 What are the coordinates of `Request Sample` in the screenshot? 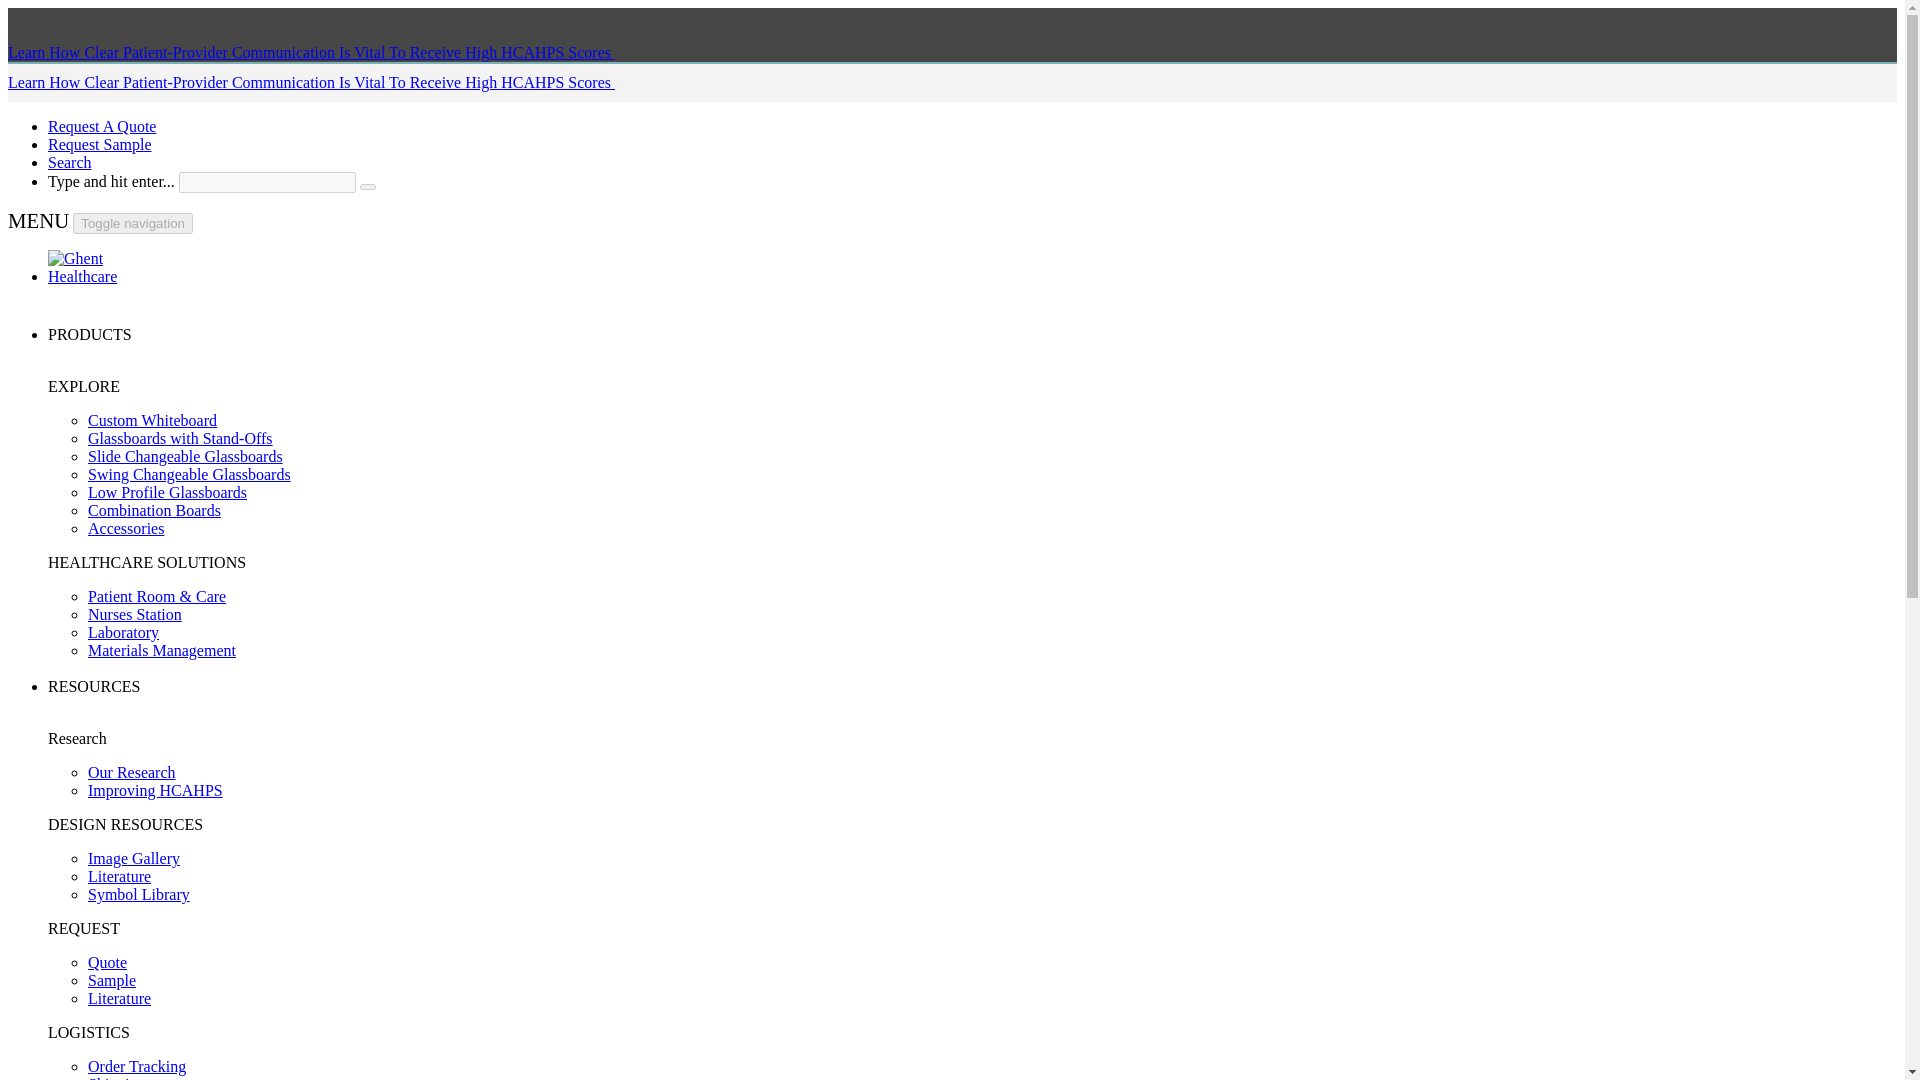 It's located at (100, 144).